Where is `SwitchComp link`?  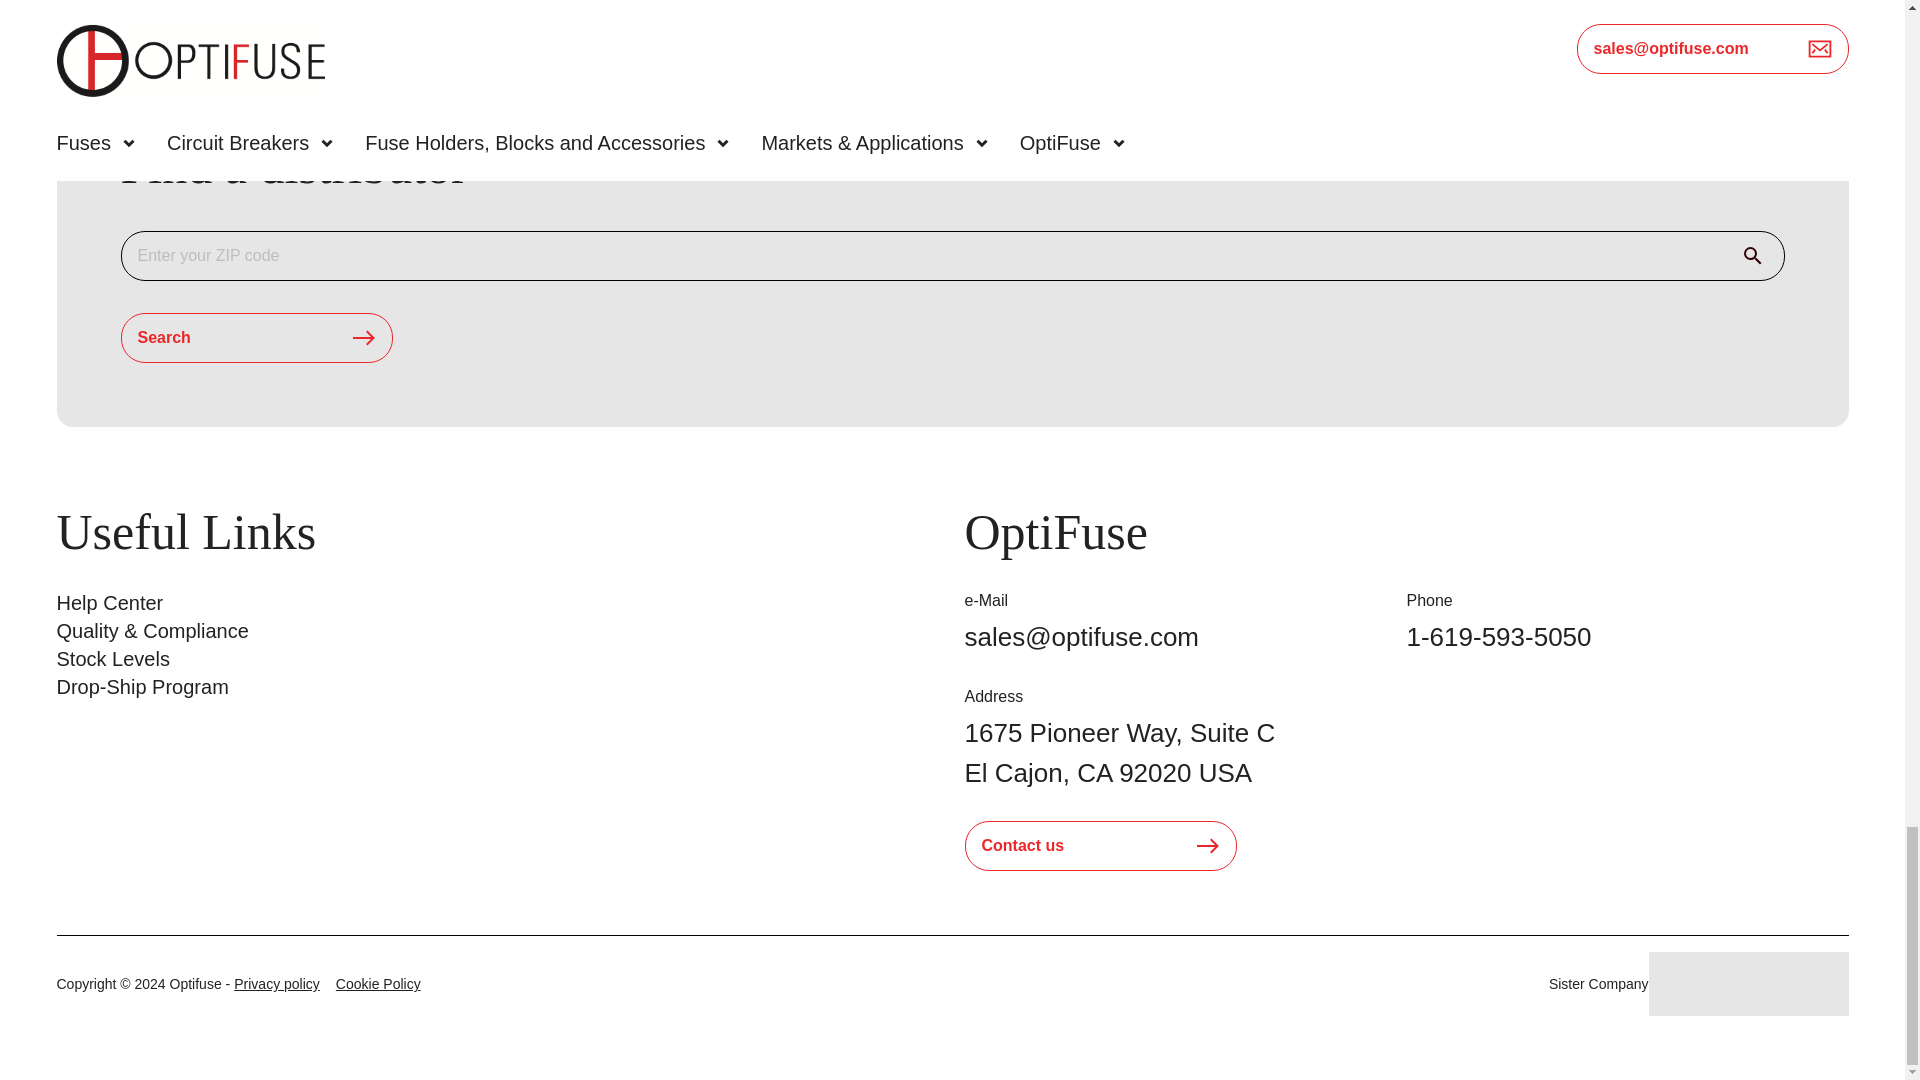 SwitchComp link is located at coordinates (1747, 984).